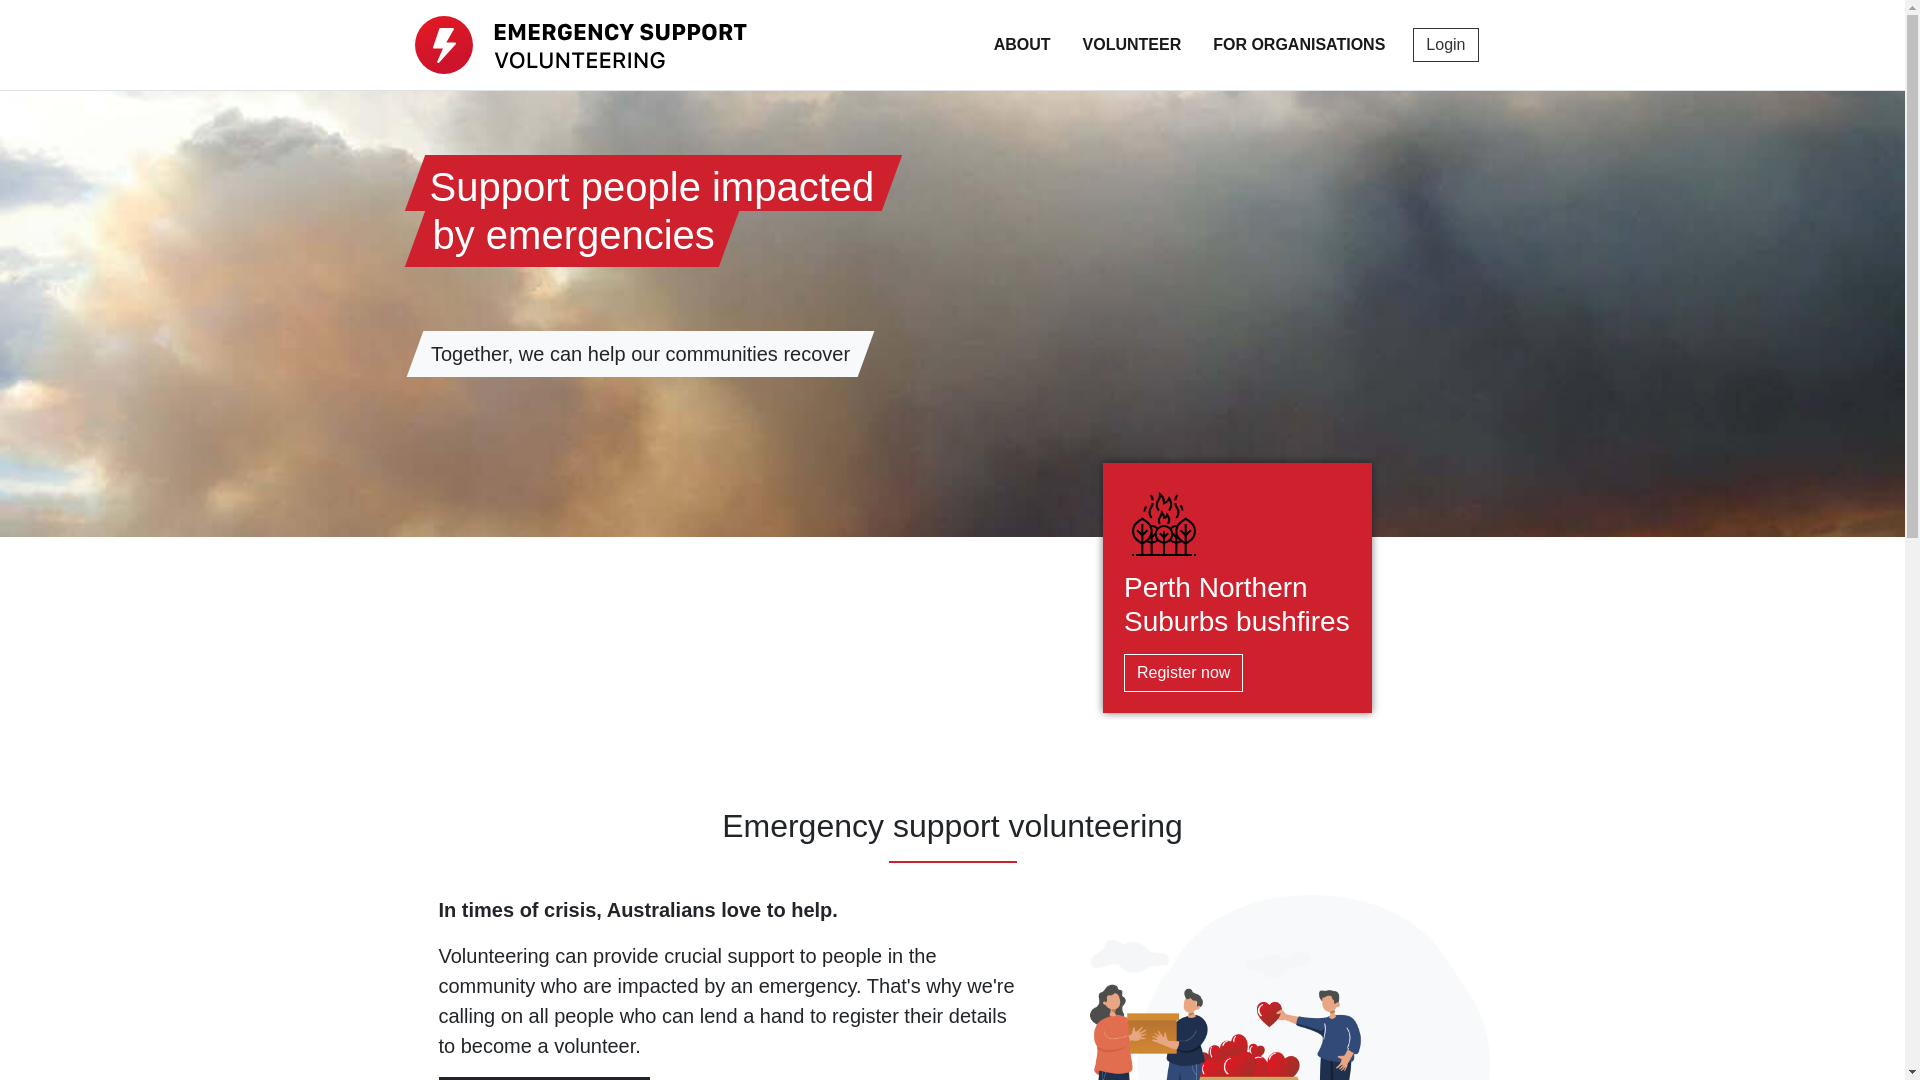 Image resolution: width=1920 pixels, height=1080 pixels. Describe the element at coordinates (1132, 45) in the screenshot. I see `VOLUNTEER` at that location.